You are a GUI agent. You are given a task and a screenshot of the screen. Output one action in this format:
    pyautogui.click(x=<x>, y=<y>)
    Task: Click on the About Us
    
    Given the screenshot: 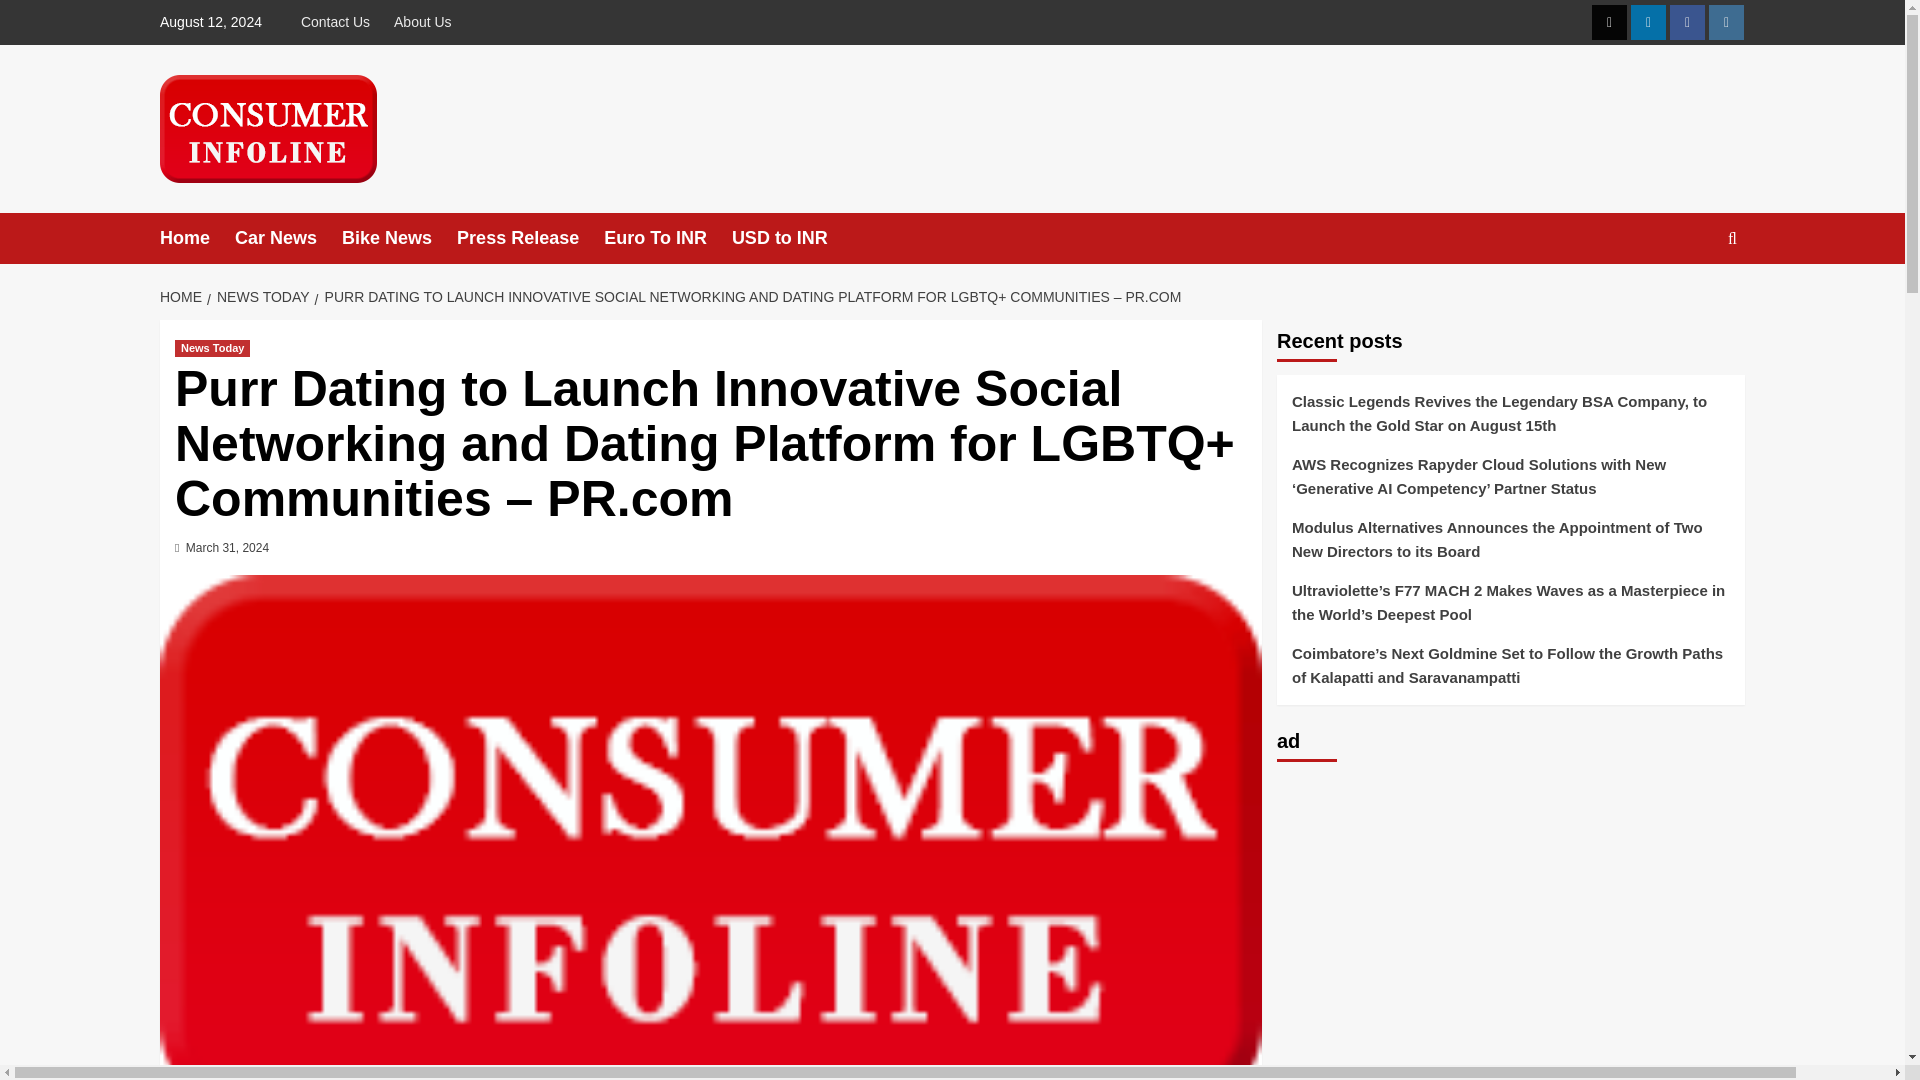 What is the action you would take?
    pyautogui.click(x=423, y=22)
    